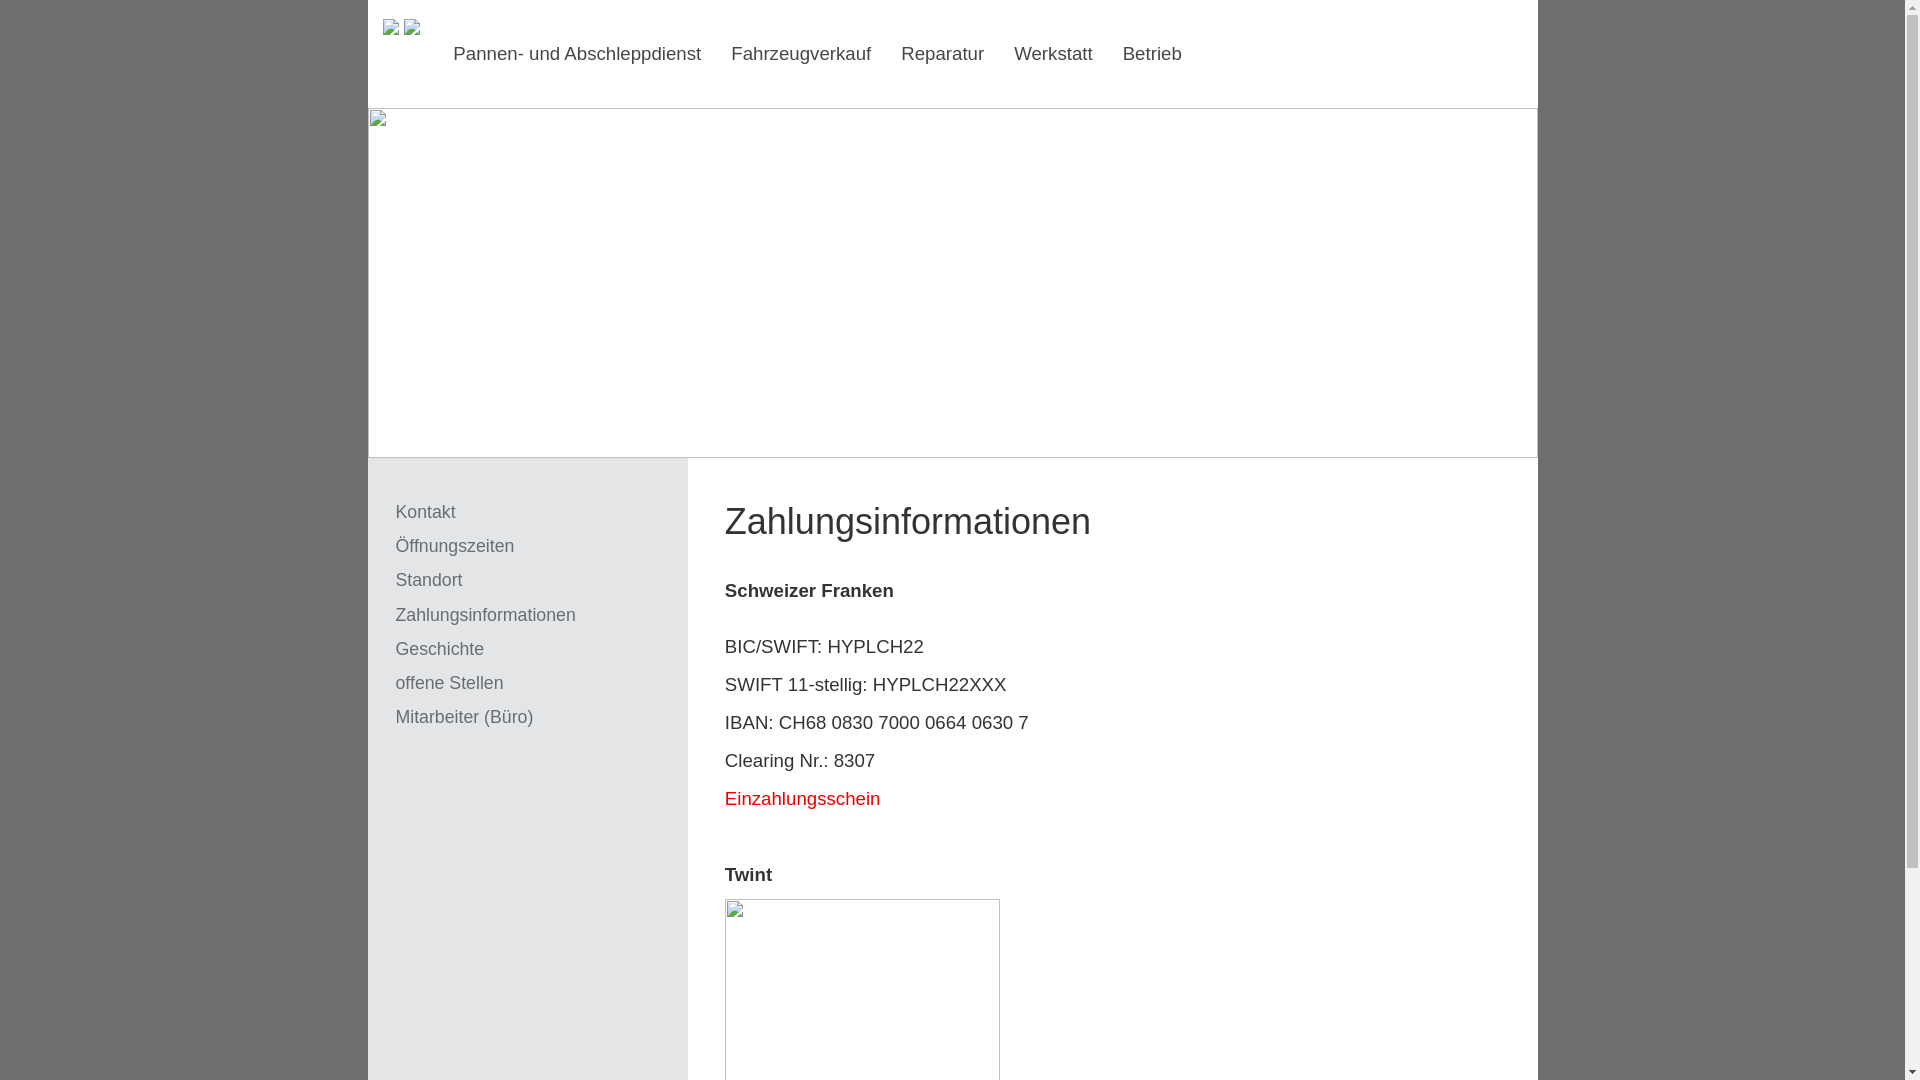 This screenshot has height=1080, width=1920. I want to click on offene Stellen, so click(450, 683).